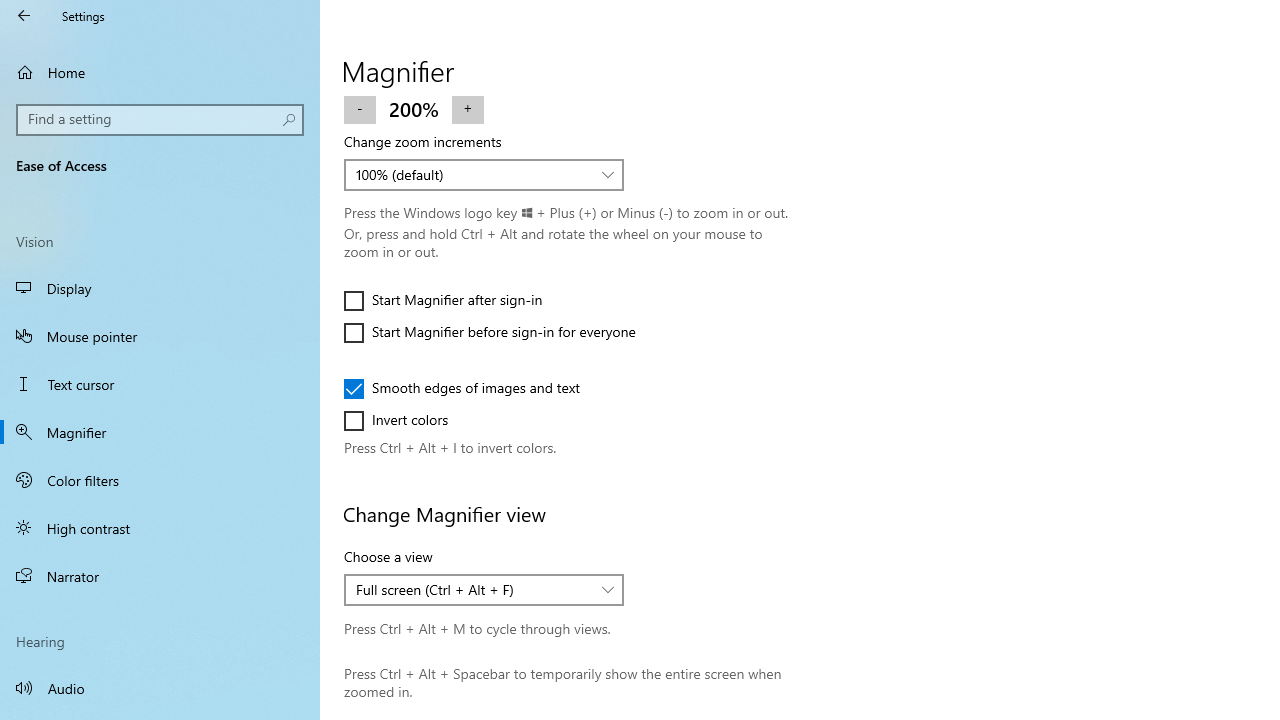 The image size is (1280, 720). Describe the element at coordinates (462, 388) in the screenshot. I see `Smooth edges of images and text` at that location.